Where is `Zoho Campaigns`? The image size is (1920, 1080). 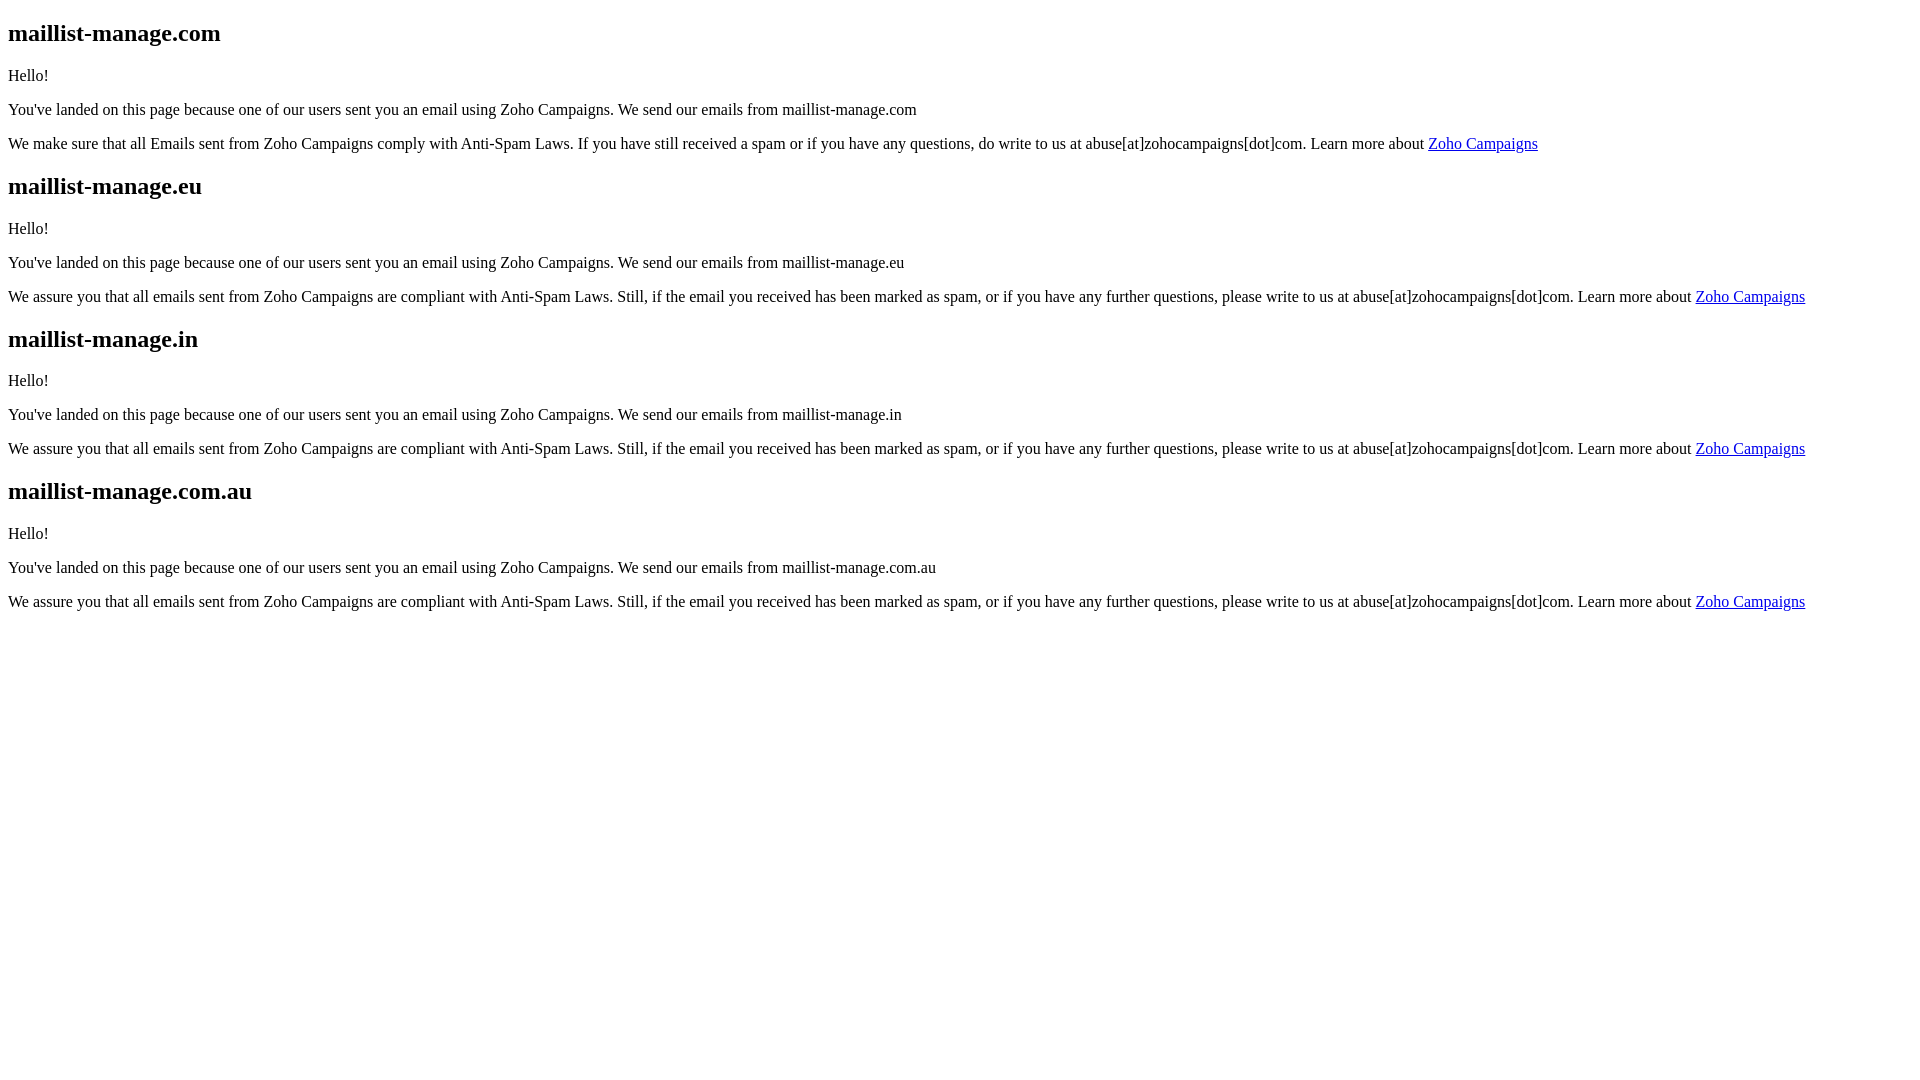
Zoho Campaigns is located at coordinates (1751, 602).